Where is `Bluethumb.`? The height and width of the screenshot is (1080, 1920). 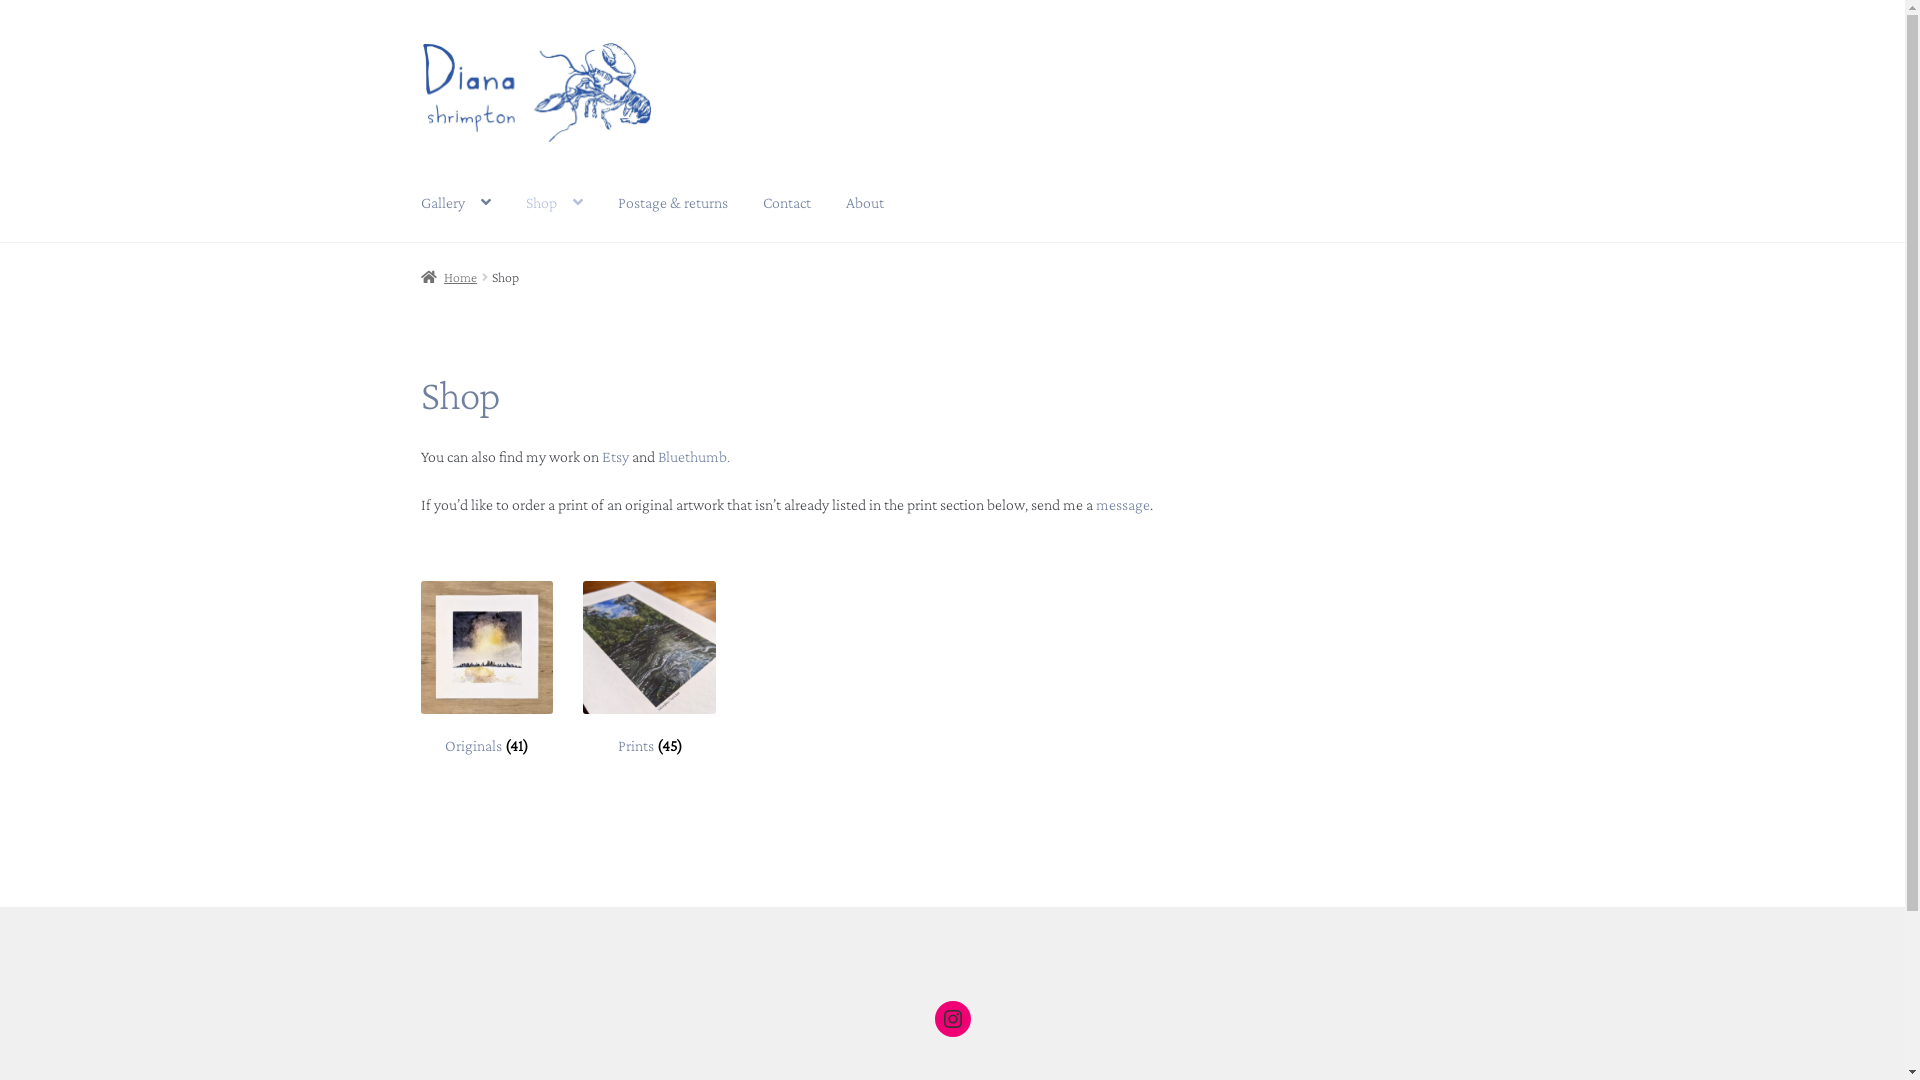
Bluethumb. is located at coordinates (694, 456).